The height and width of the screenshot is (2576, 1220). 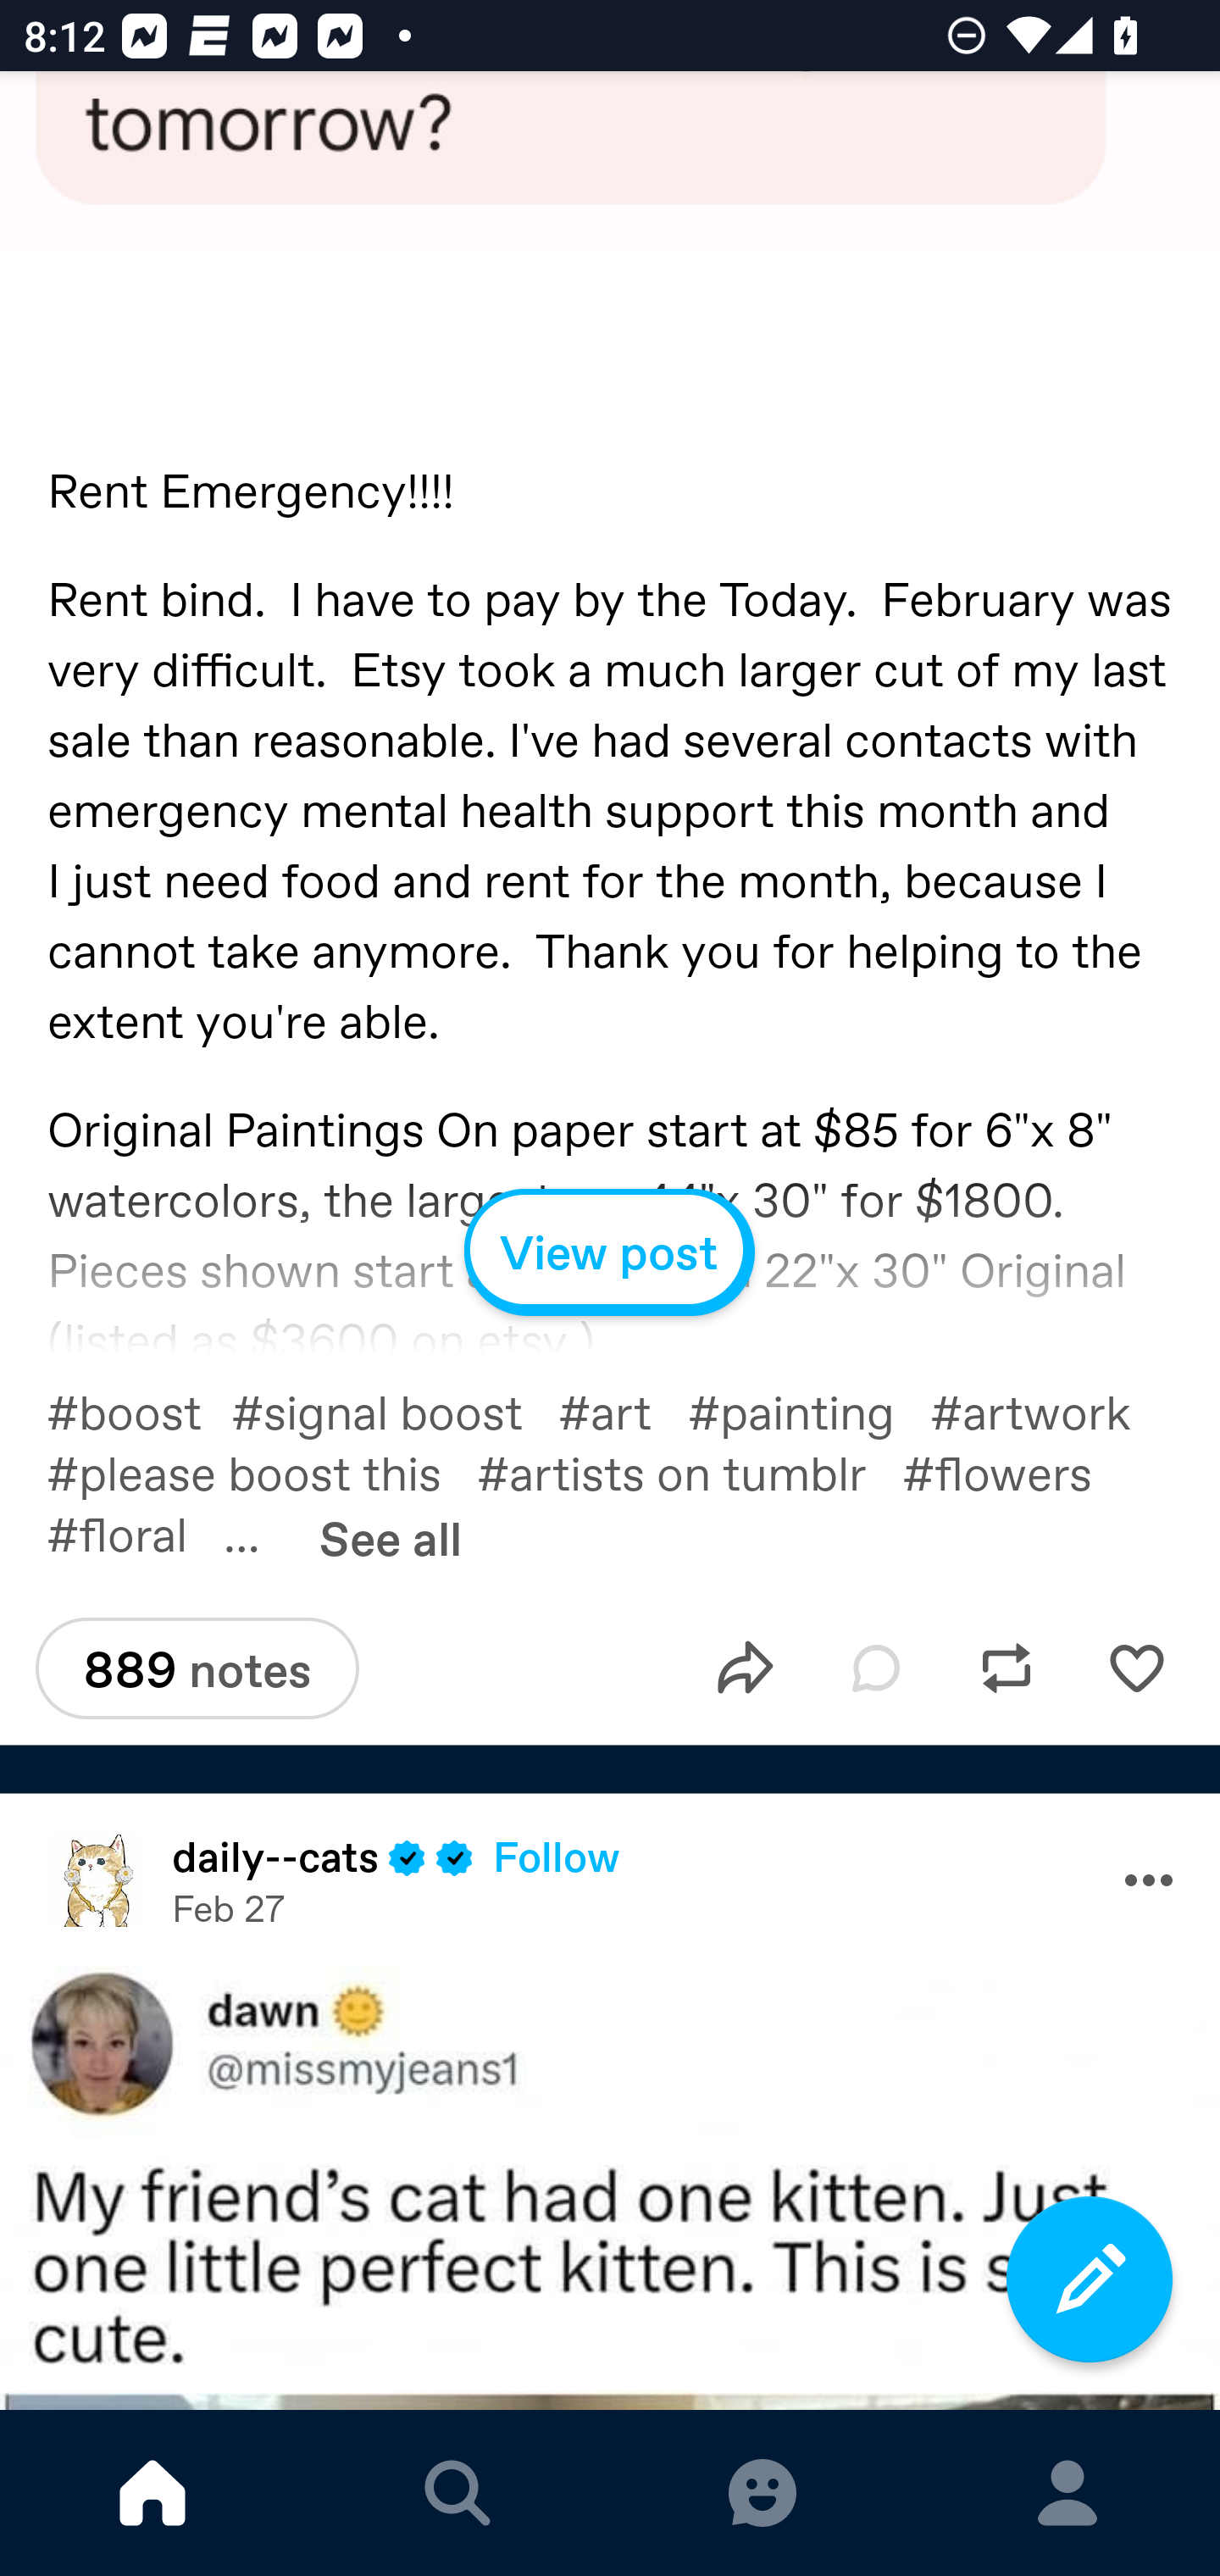 What do you see at coordinates (259, 1532) in the screenshot?
I see `…` at bounding box center [259, 1532].